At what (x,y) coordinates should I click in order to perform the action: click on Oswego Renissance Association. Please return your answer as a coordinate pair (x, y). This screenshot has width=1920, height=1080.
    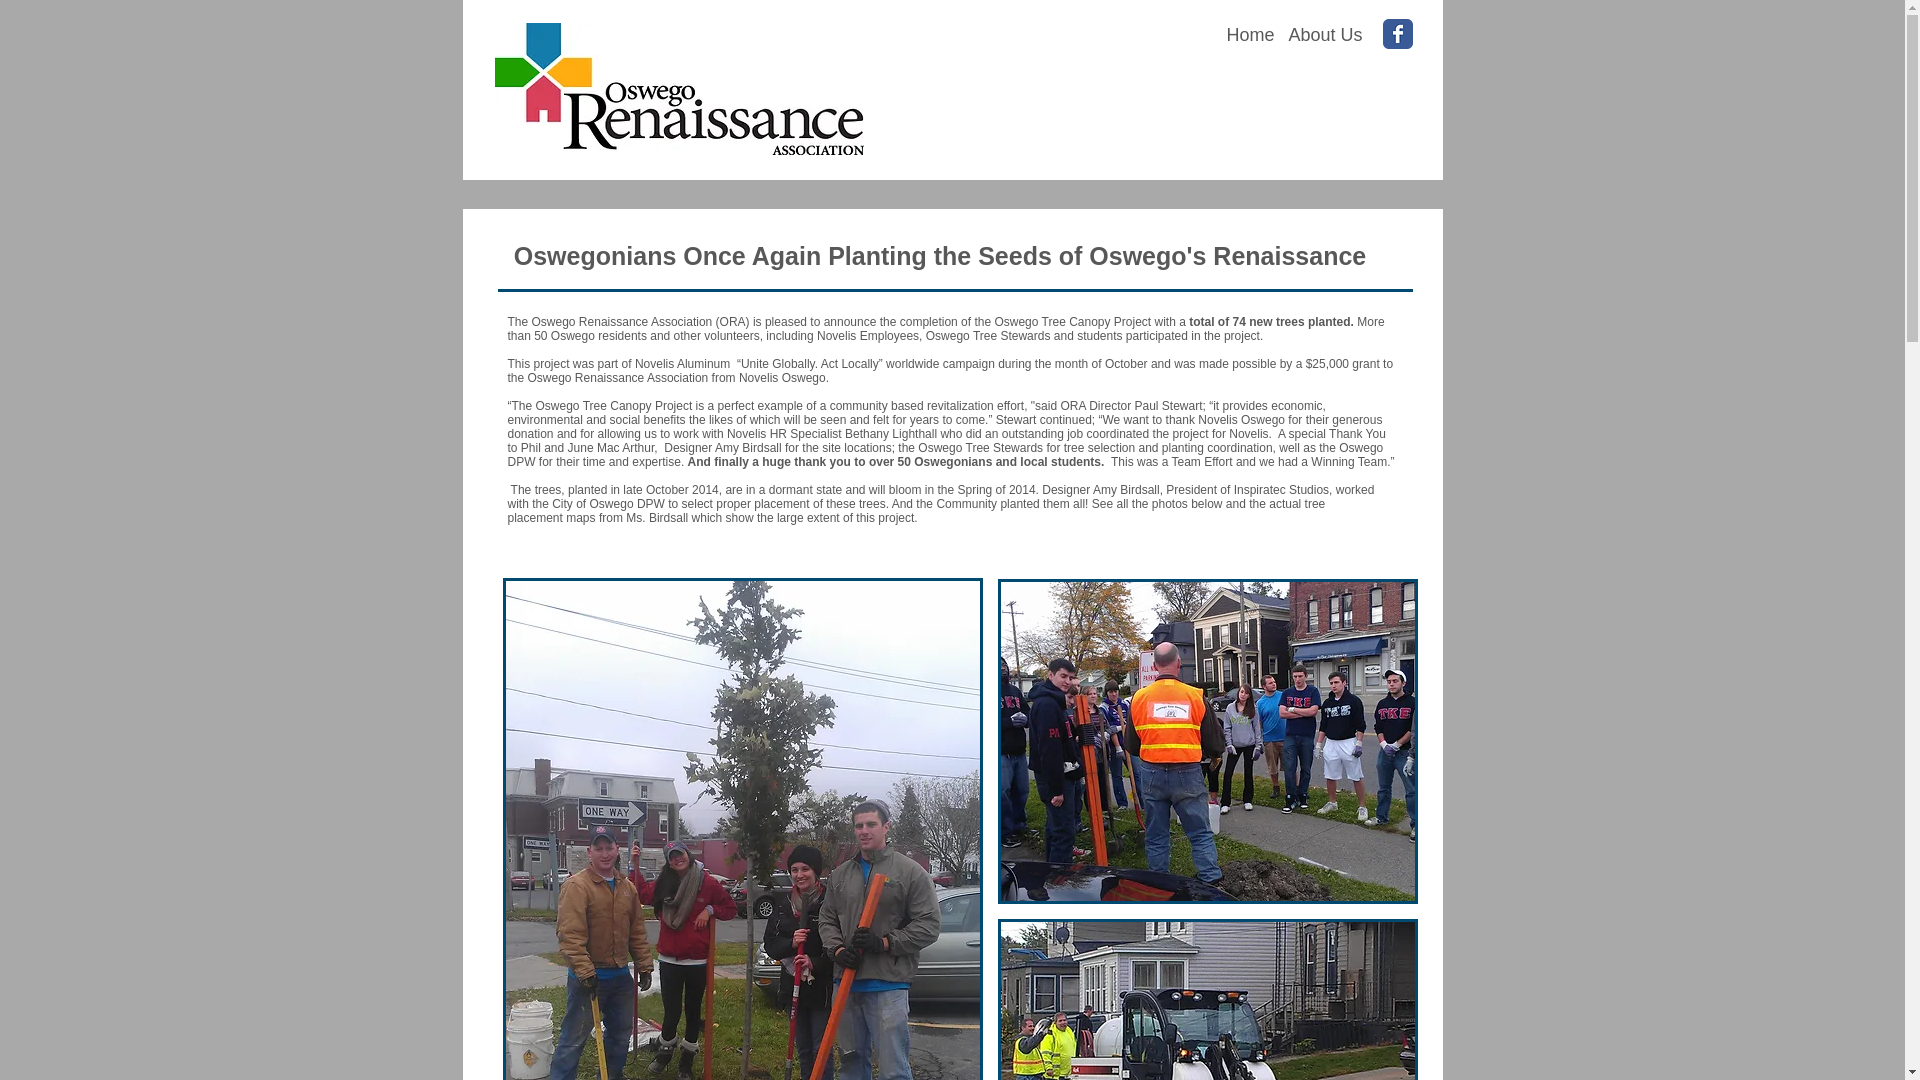
    Looking at the image, I should click on (678, 88).